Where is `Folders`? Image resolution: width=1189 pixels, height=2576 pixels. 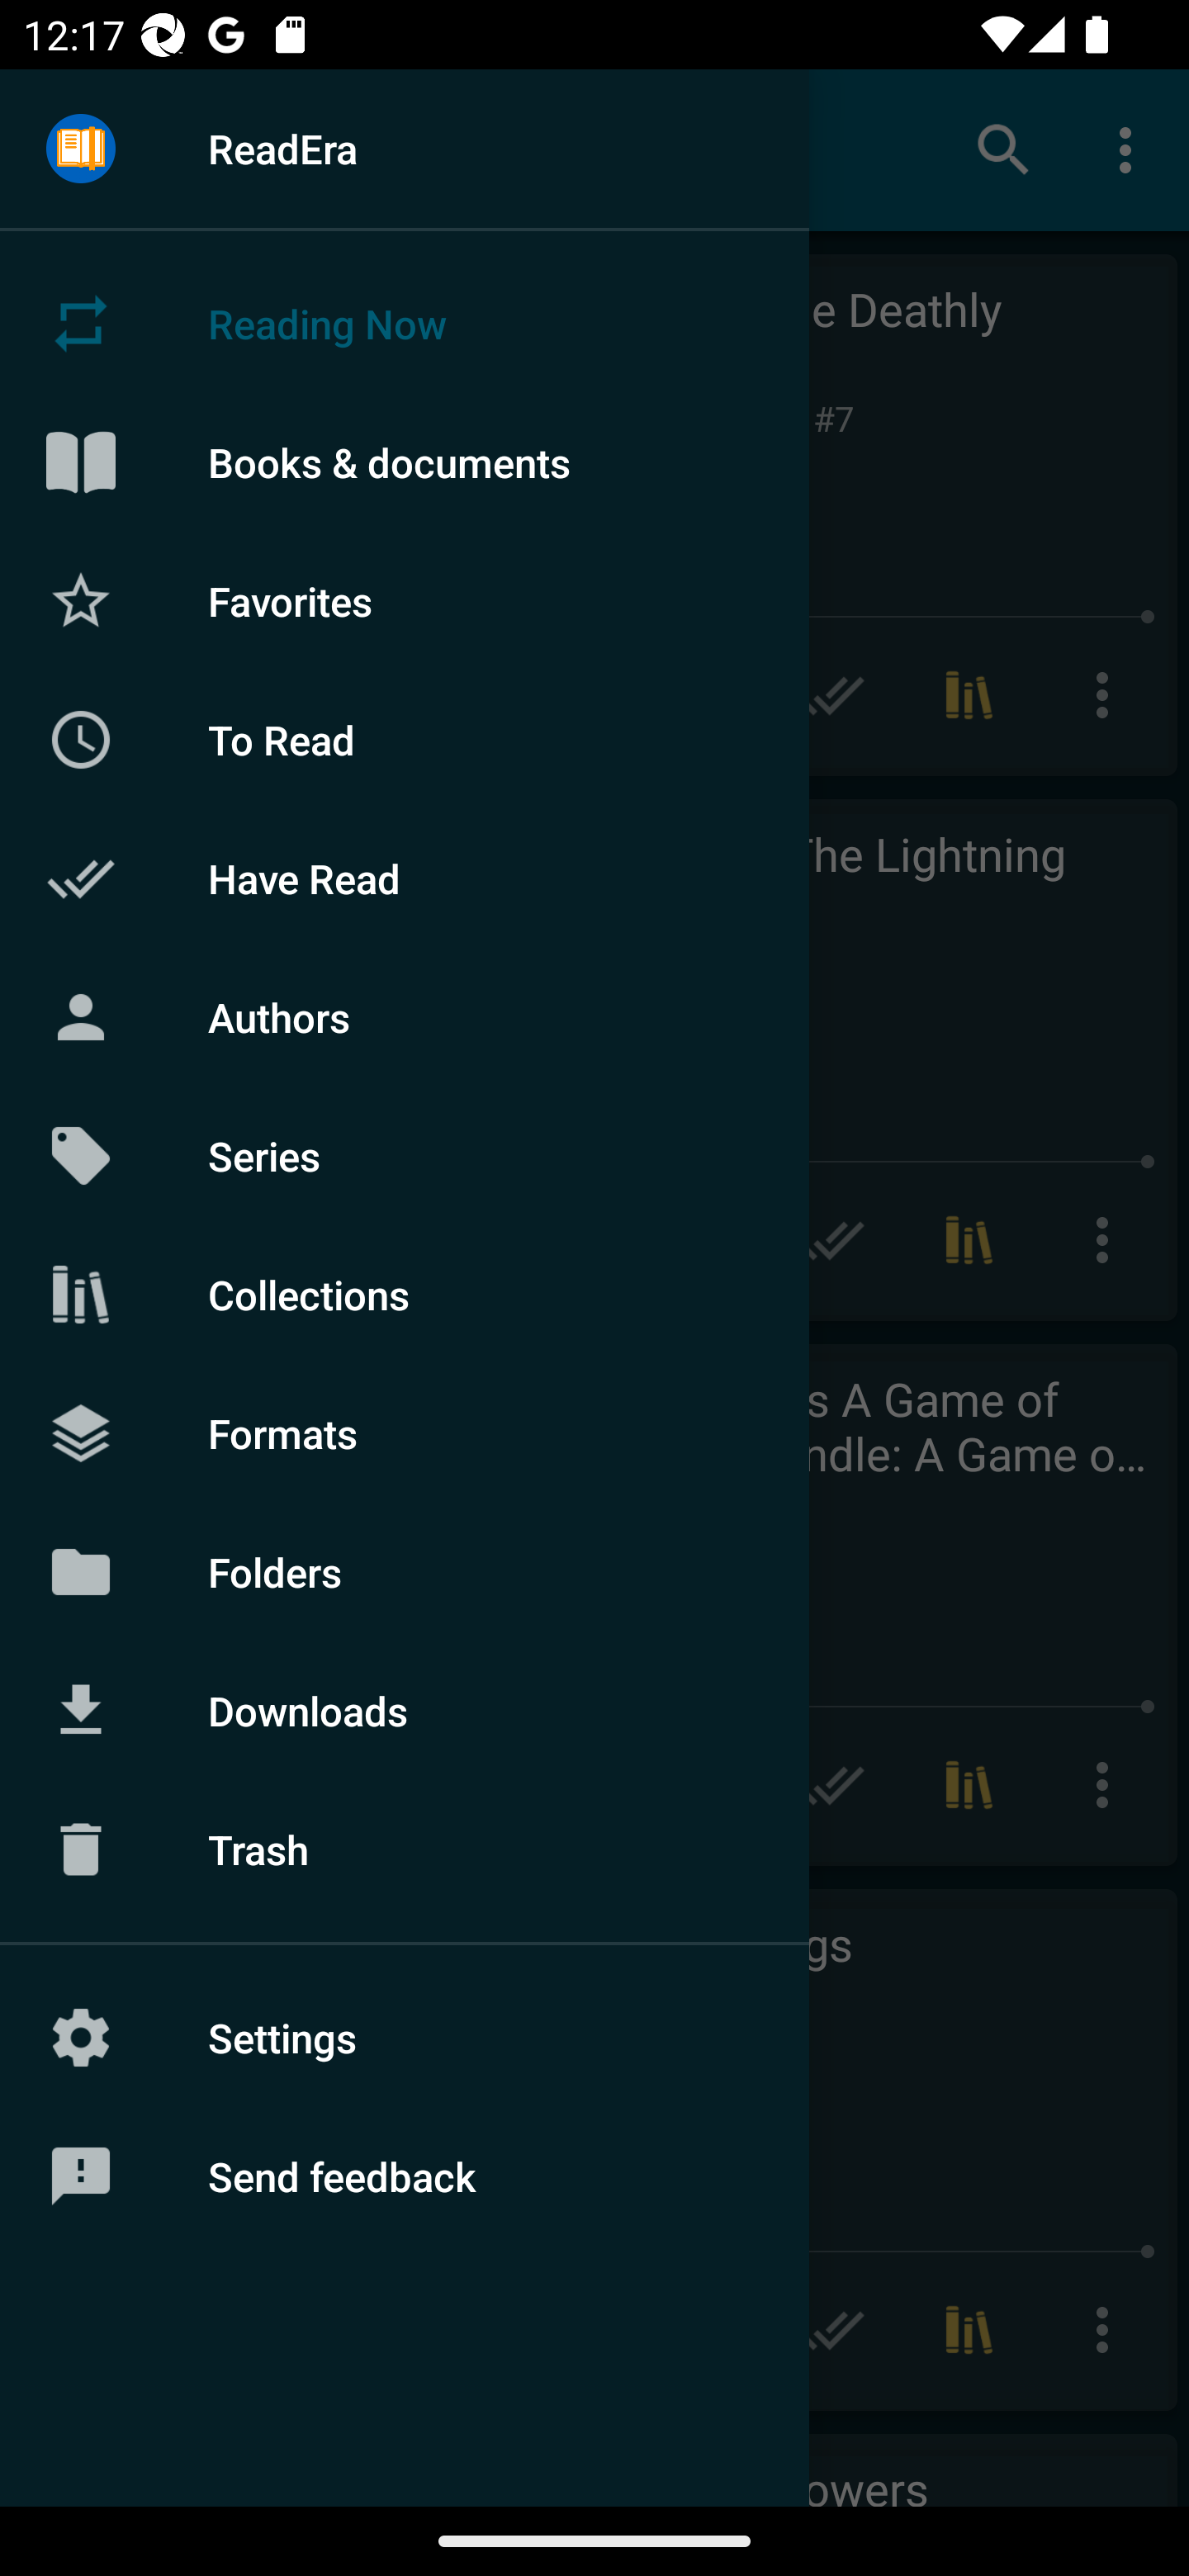 Folders is located at coordinates (405, 1570).